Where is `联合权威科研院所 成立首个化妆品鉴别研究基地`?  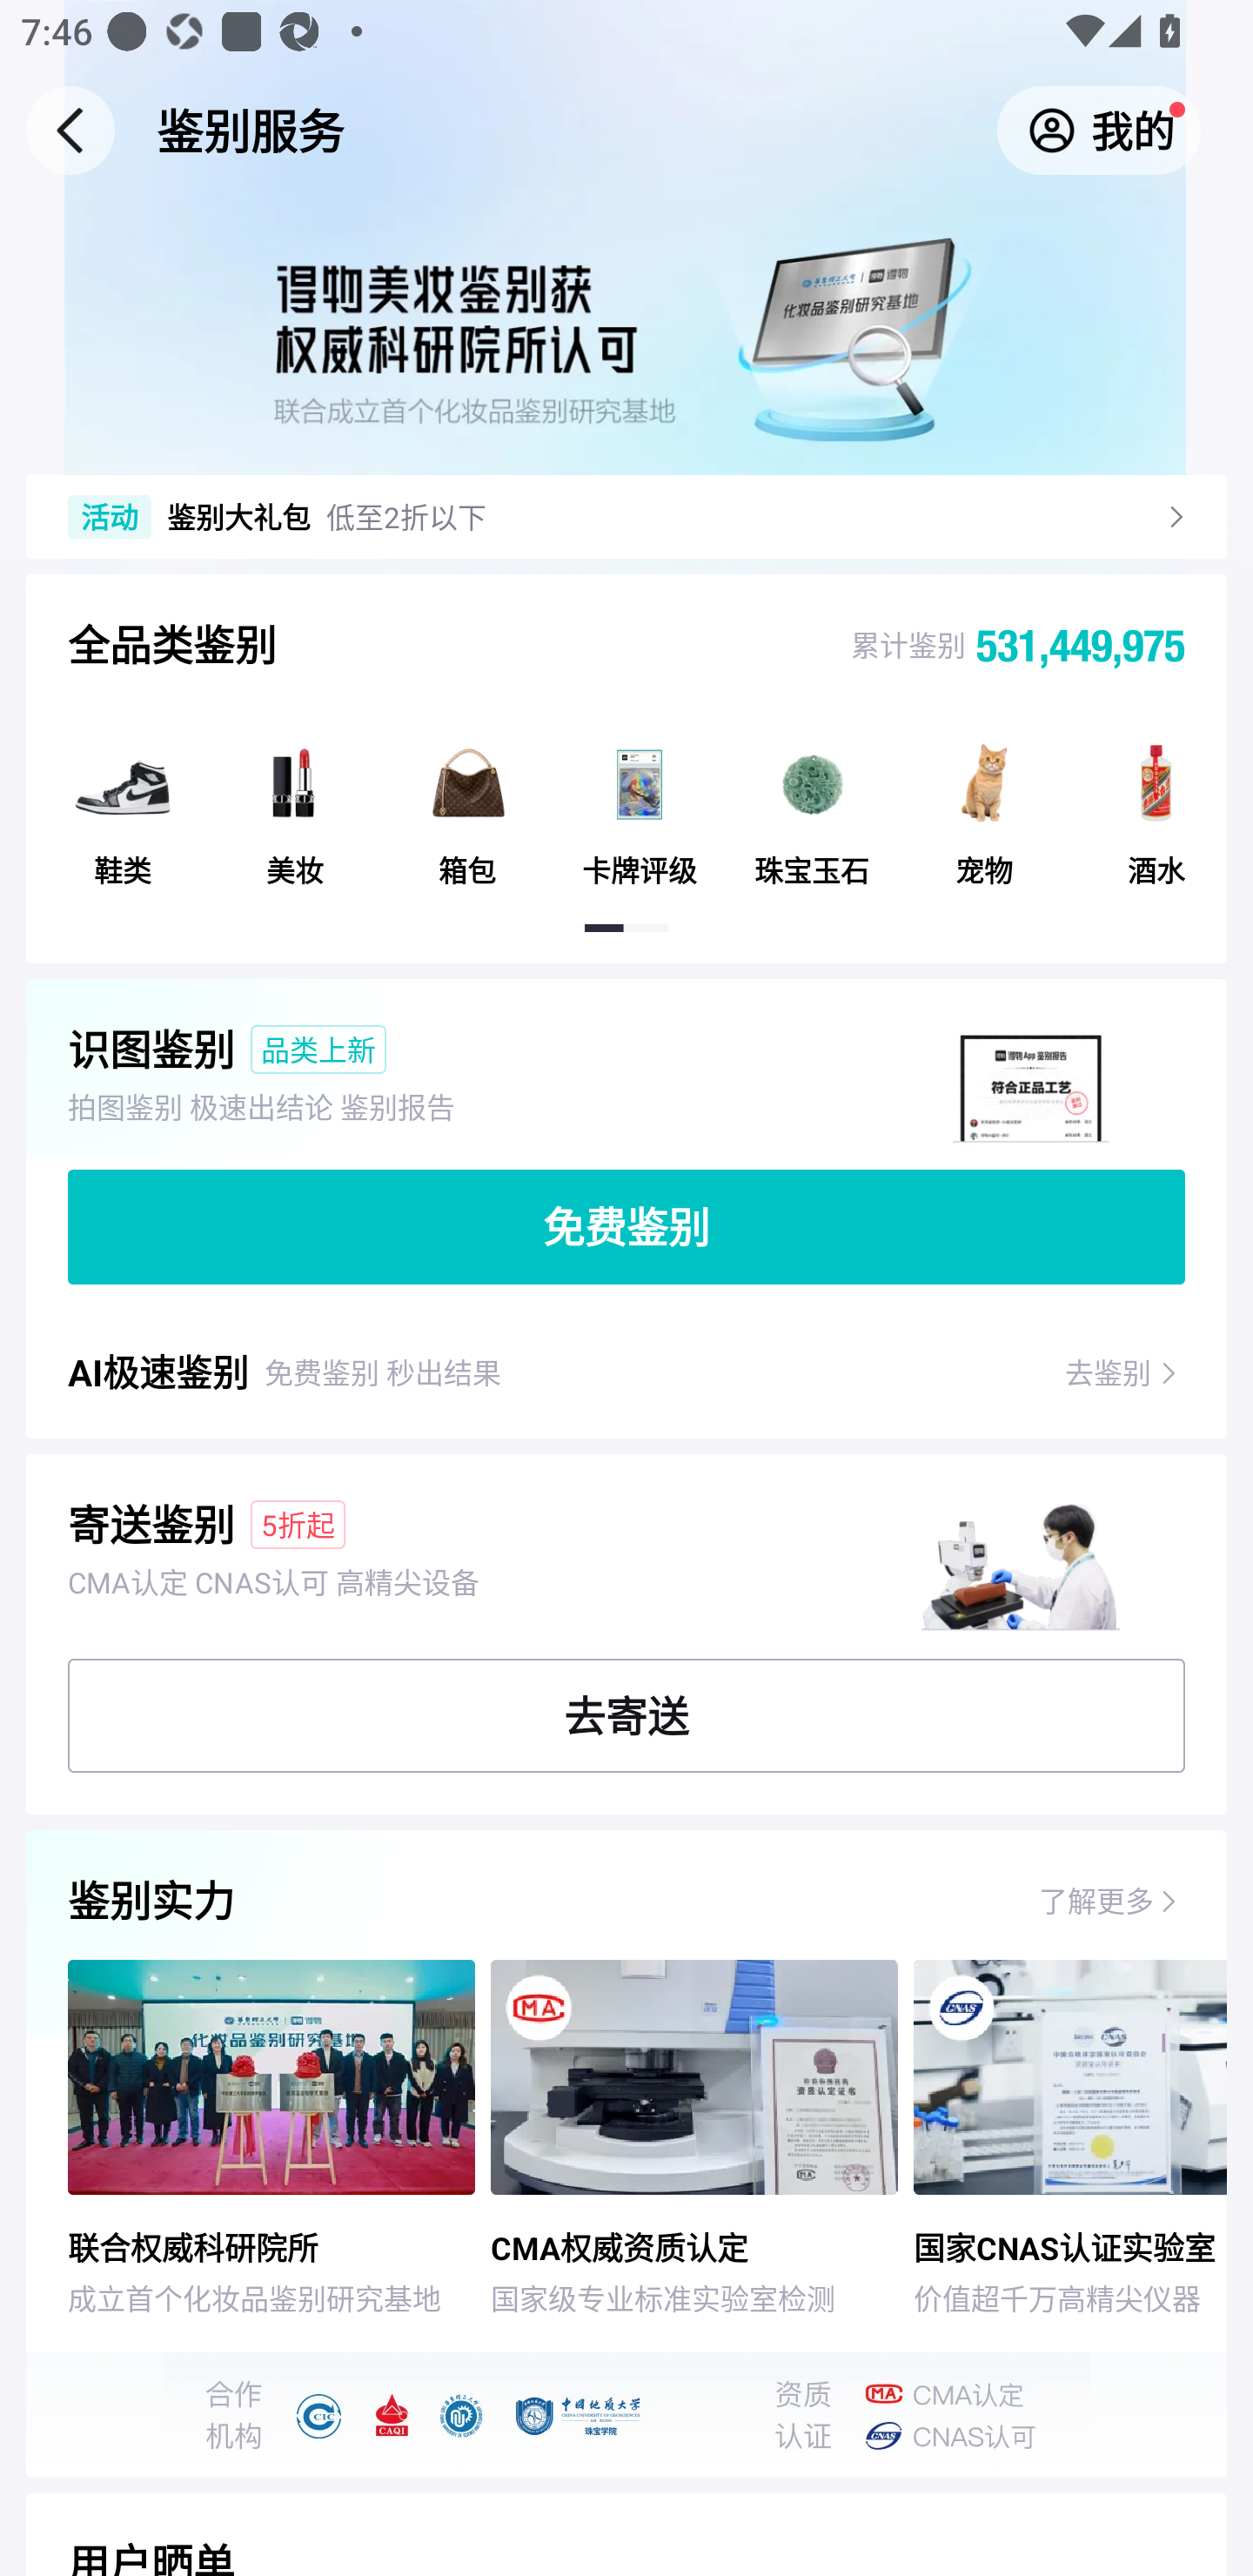 联合权威科研院所 成立首个化妆品鉴别研究基地 is located at coordinates (258, 2139).